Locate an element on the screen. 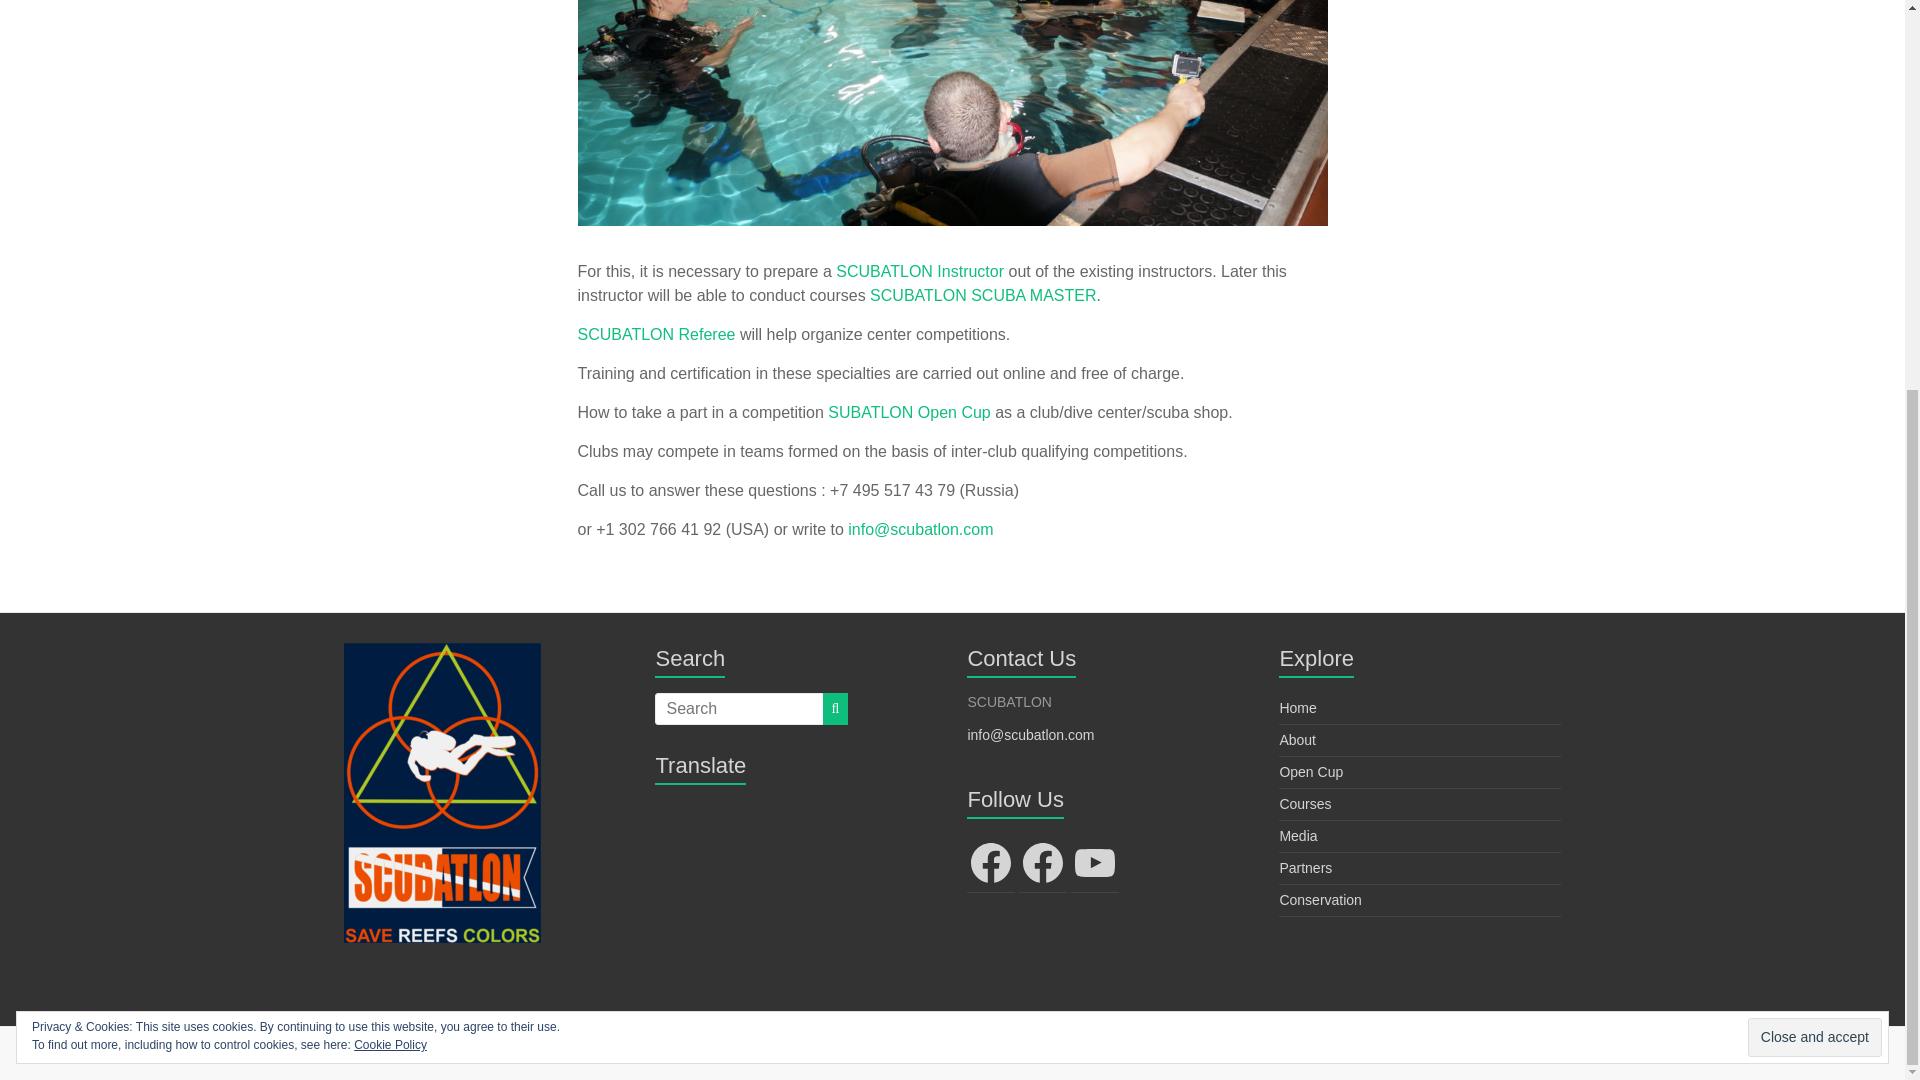  Close and accept is located at coordinates (1814, 438).